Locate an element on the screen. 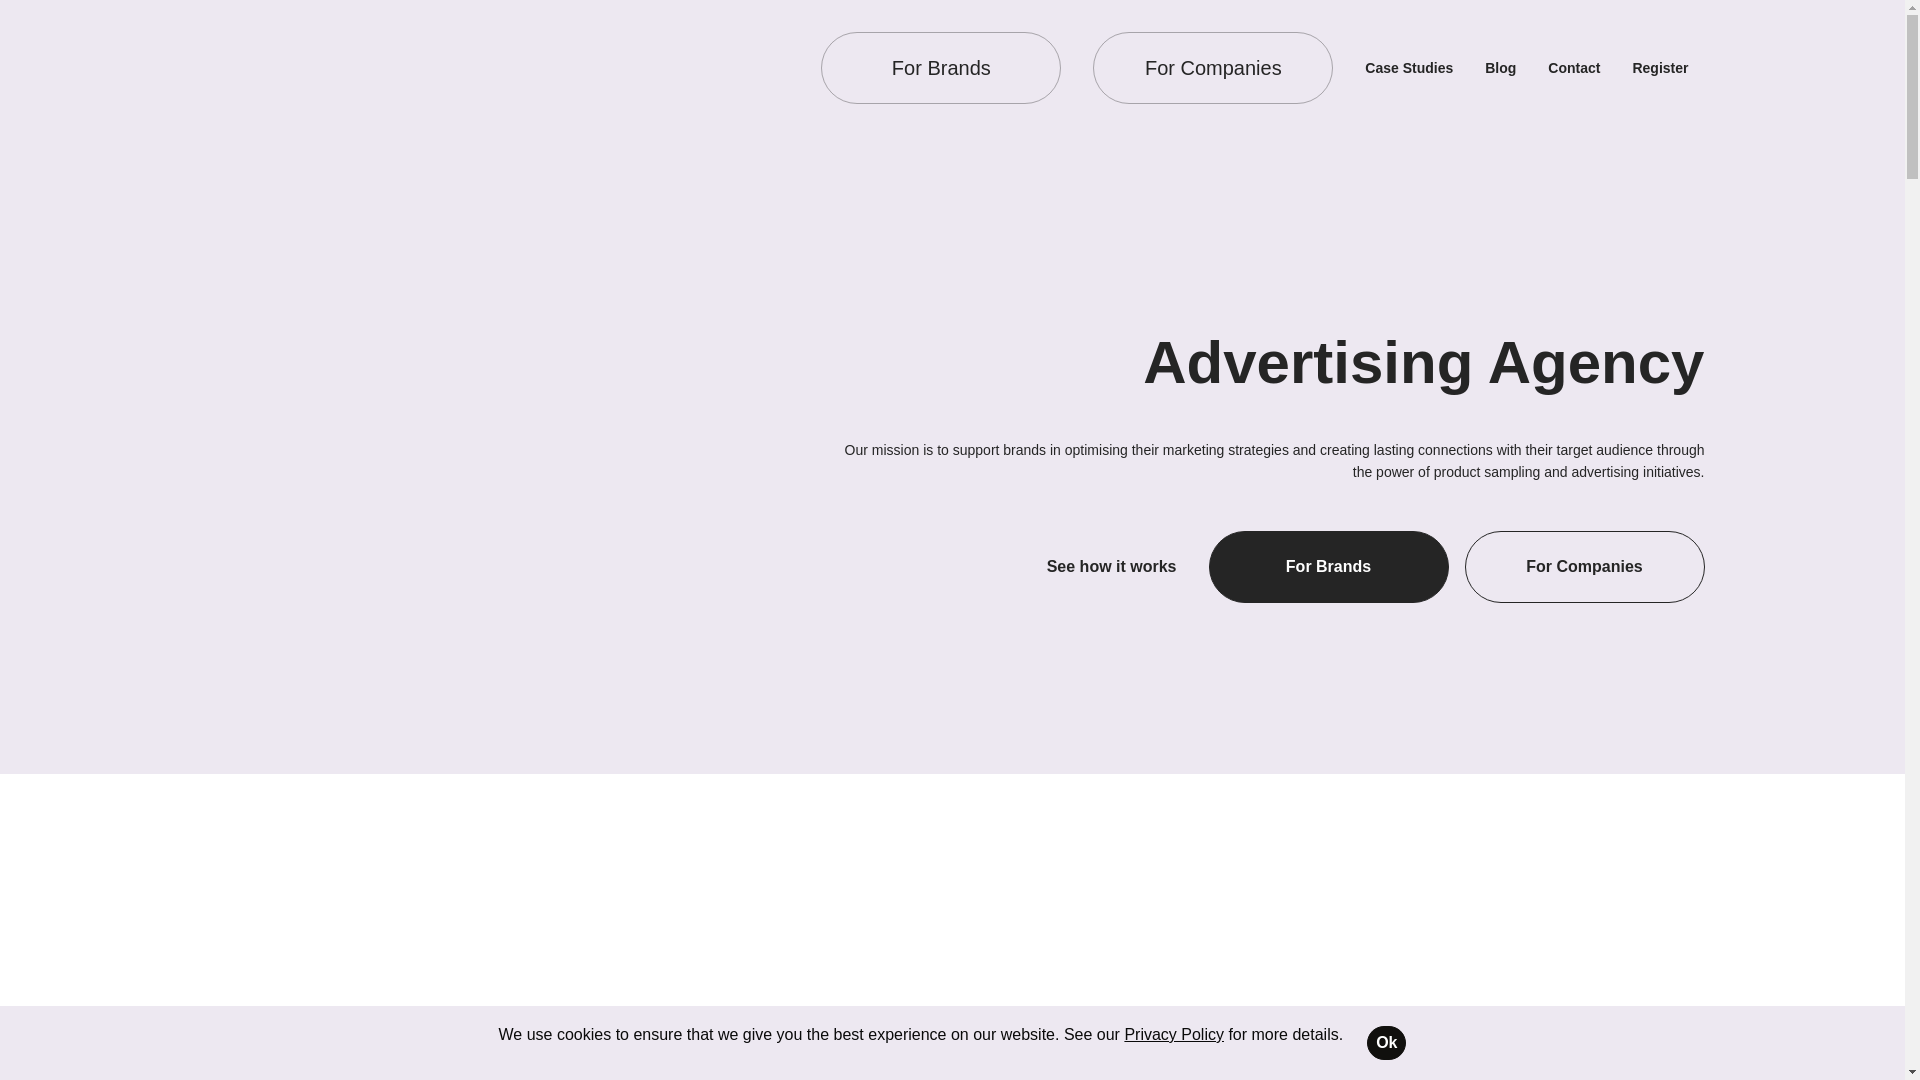 This screenshot has height=1080, width=1920. Case Studies is located at coordinates (1409, 68).